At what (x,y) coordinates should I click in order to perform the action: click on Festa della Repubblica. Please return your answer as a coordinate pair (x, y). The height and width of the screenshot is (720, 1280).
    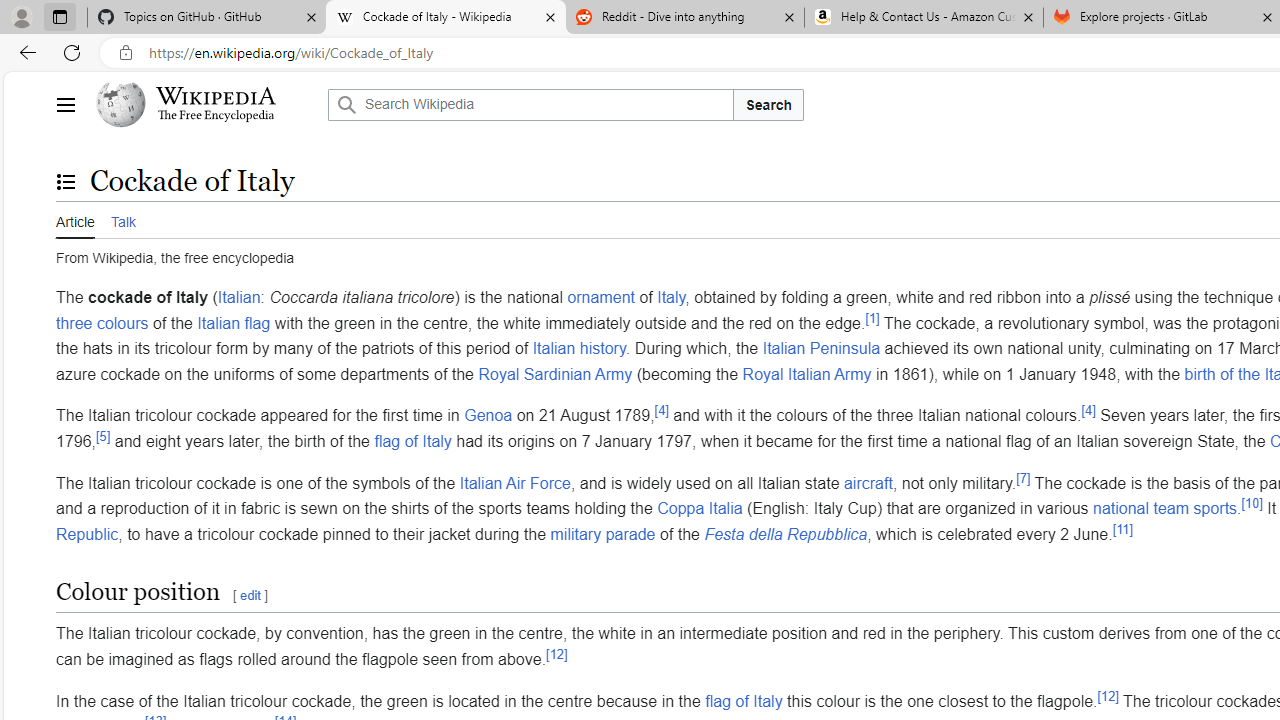
    Looking at the image, I should click on (786, 533).